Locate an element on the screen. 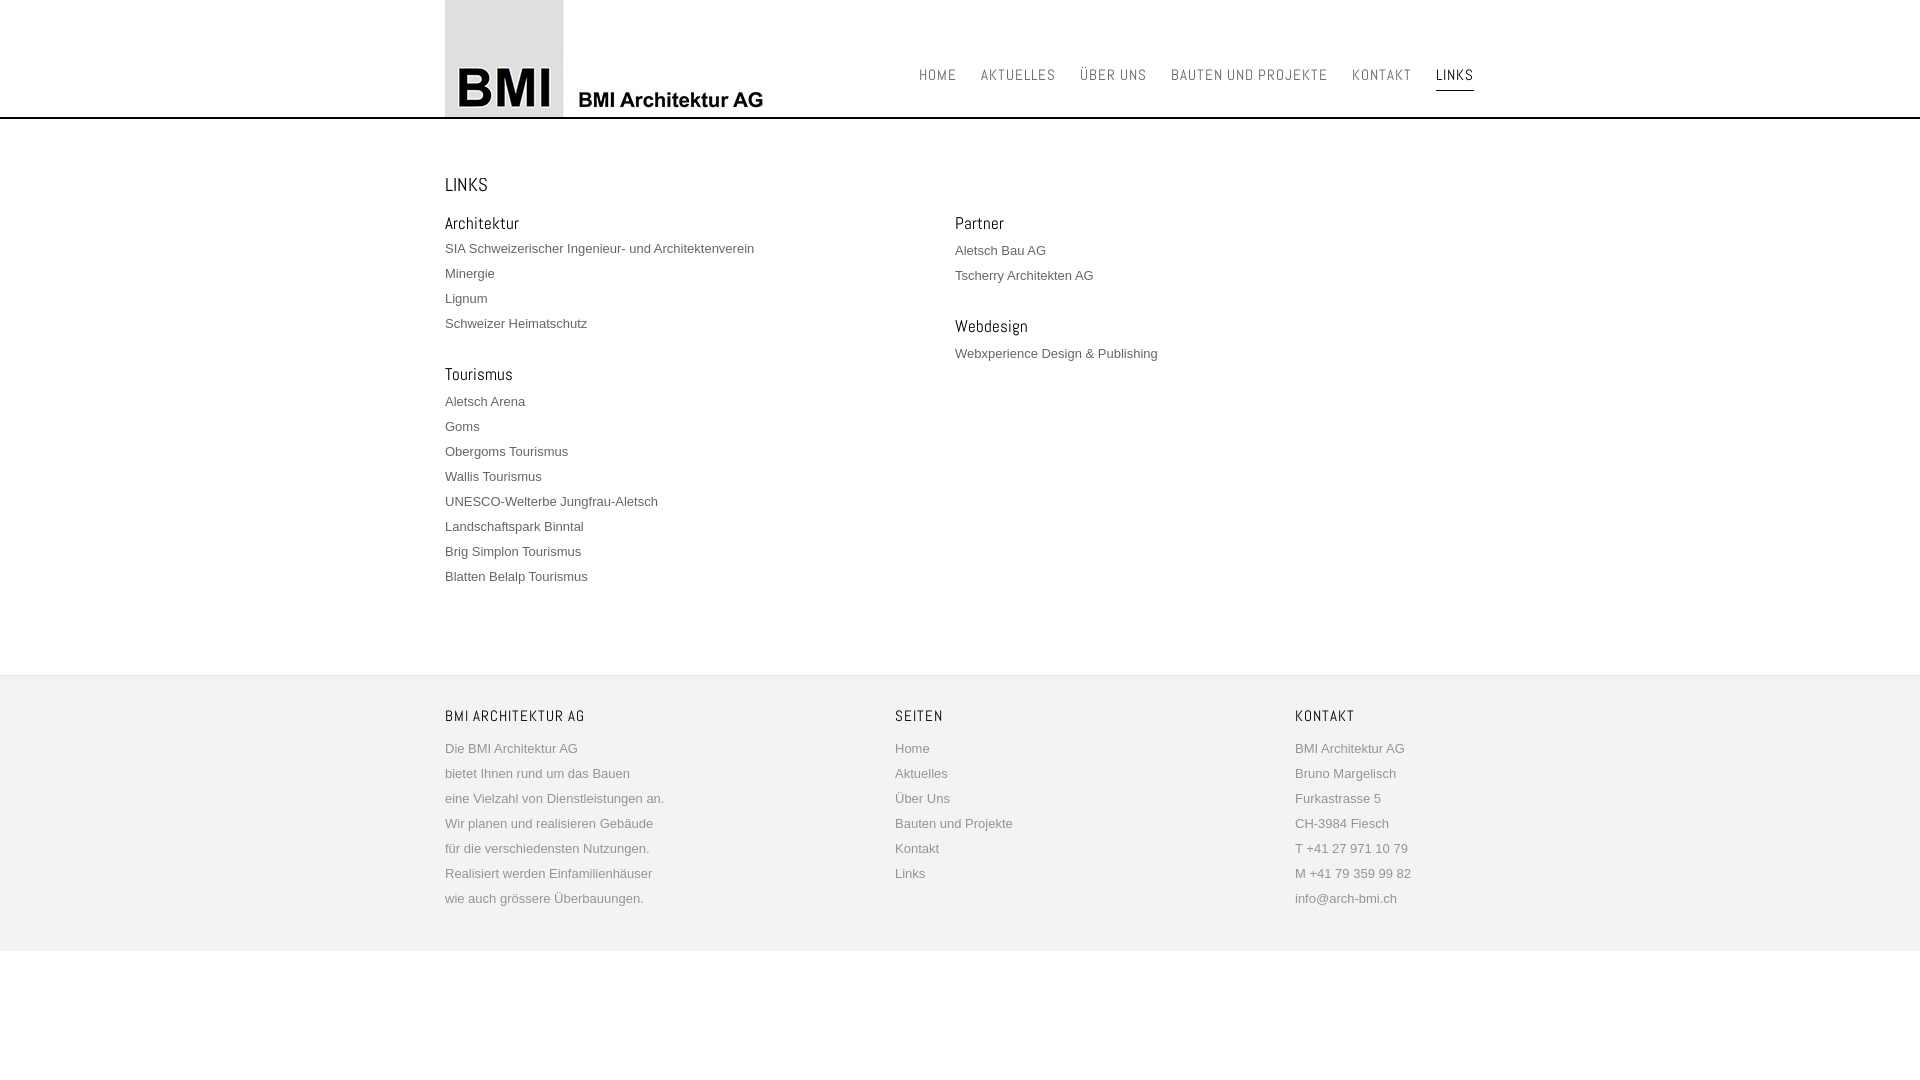 The width and height of the screenshot is (1920, 1080). Aktuelles is located at coordinates (922, 774).